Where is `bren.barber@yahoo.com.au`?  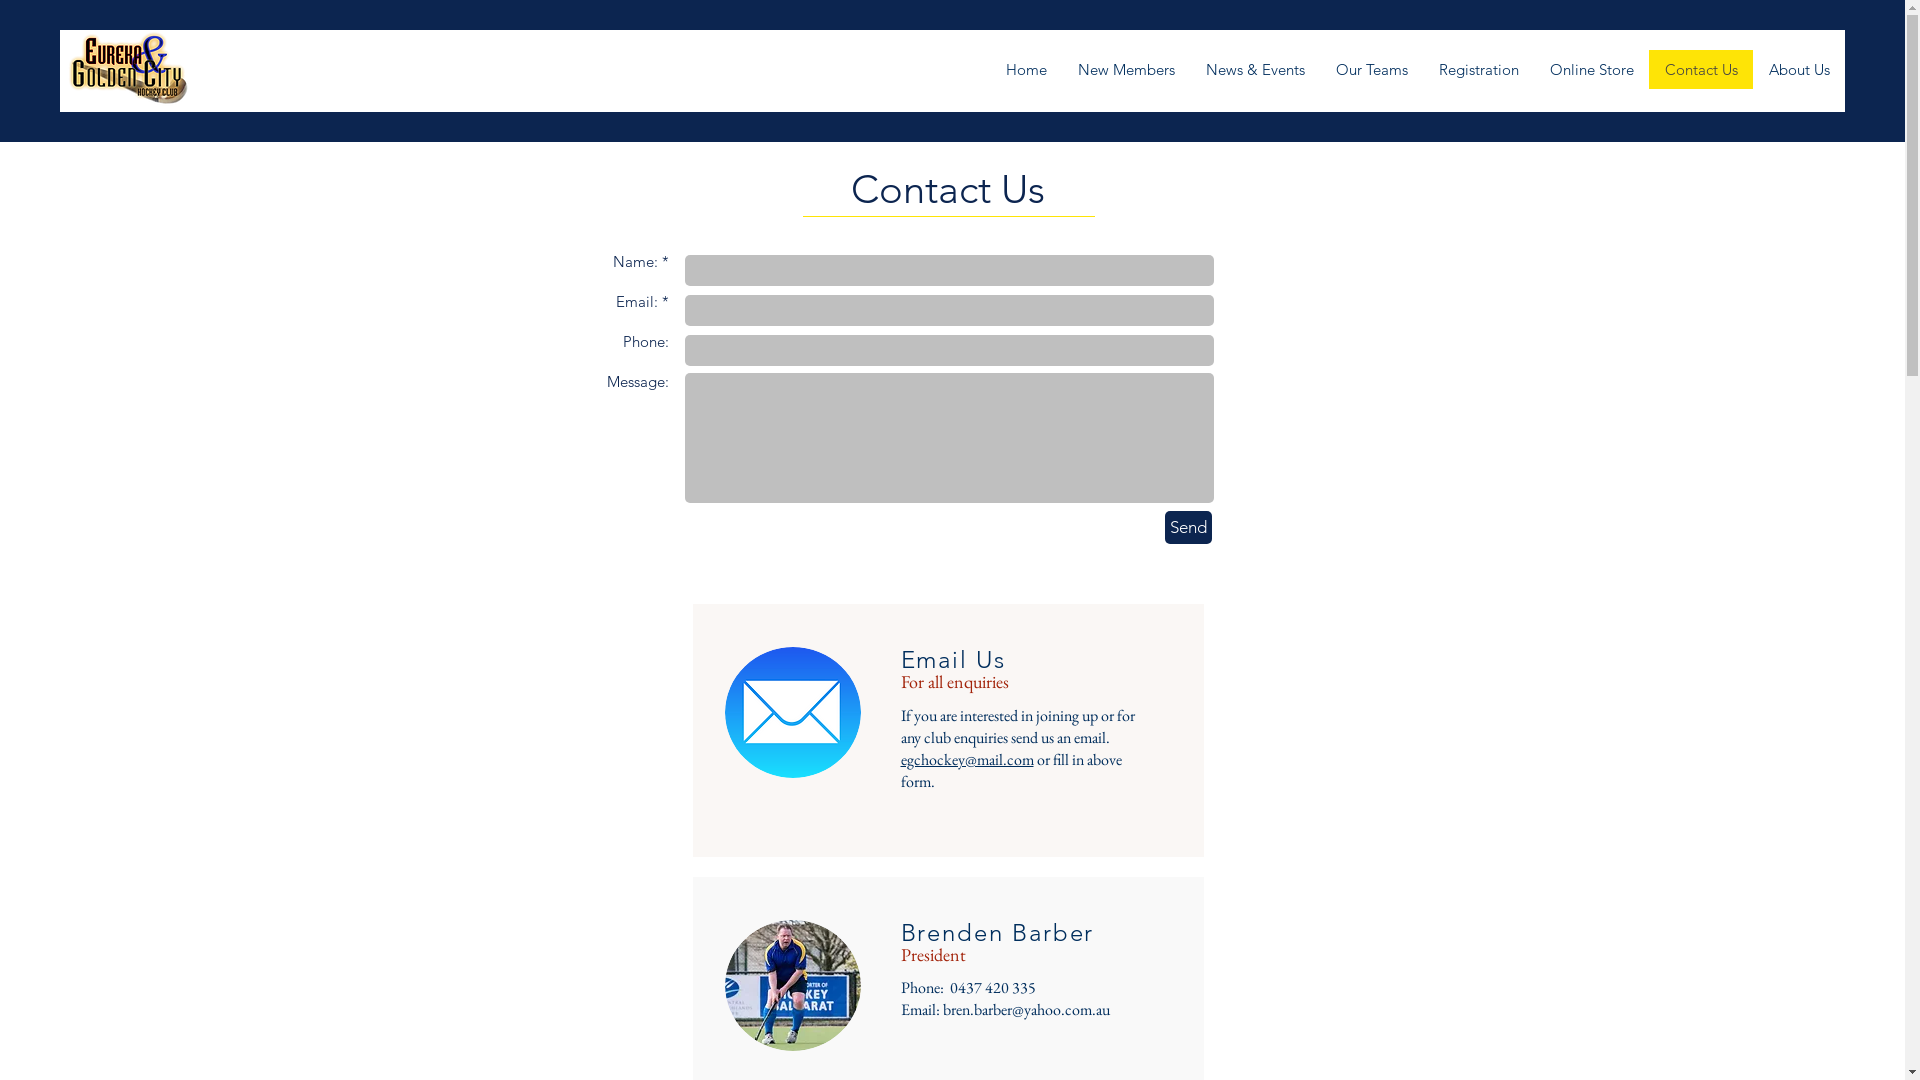
bren.barber@yahoo.com.au is located at coordinates (1026, 1010).